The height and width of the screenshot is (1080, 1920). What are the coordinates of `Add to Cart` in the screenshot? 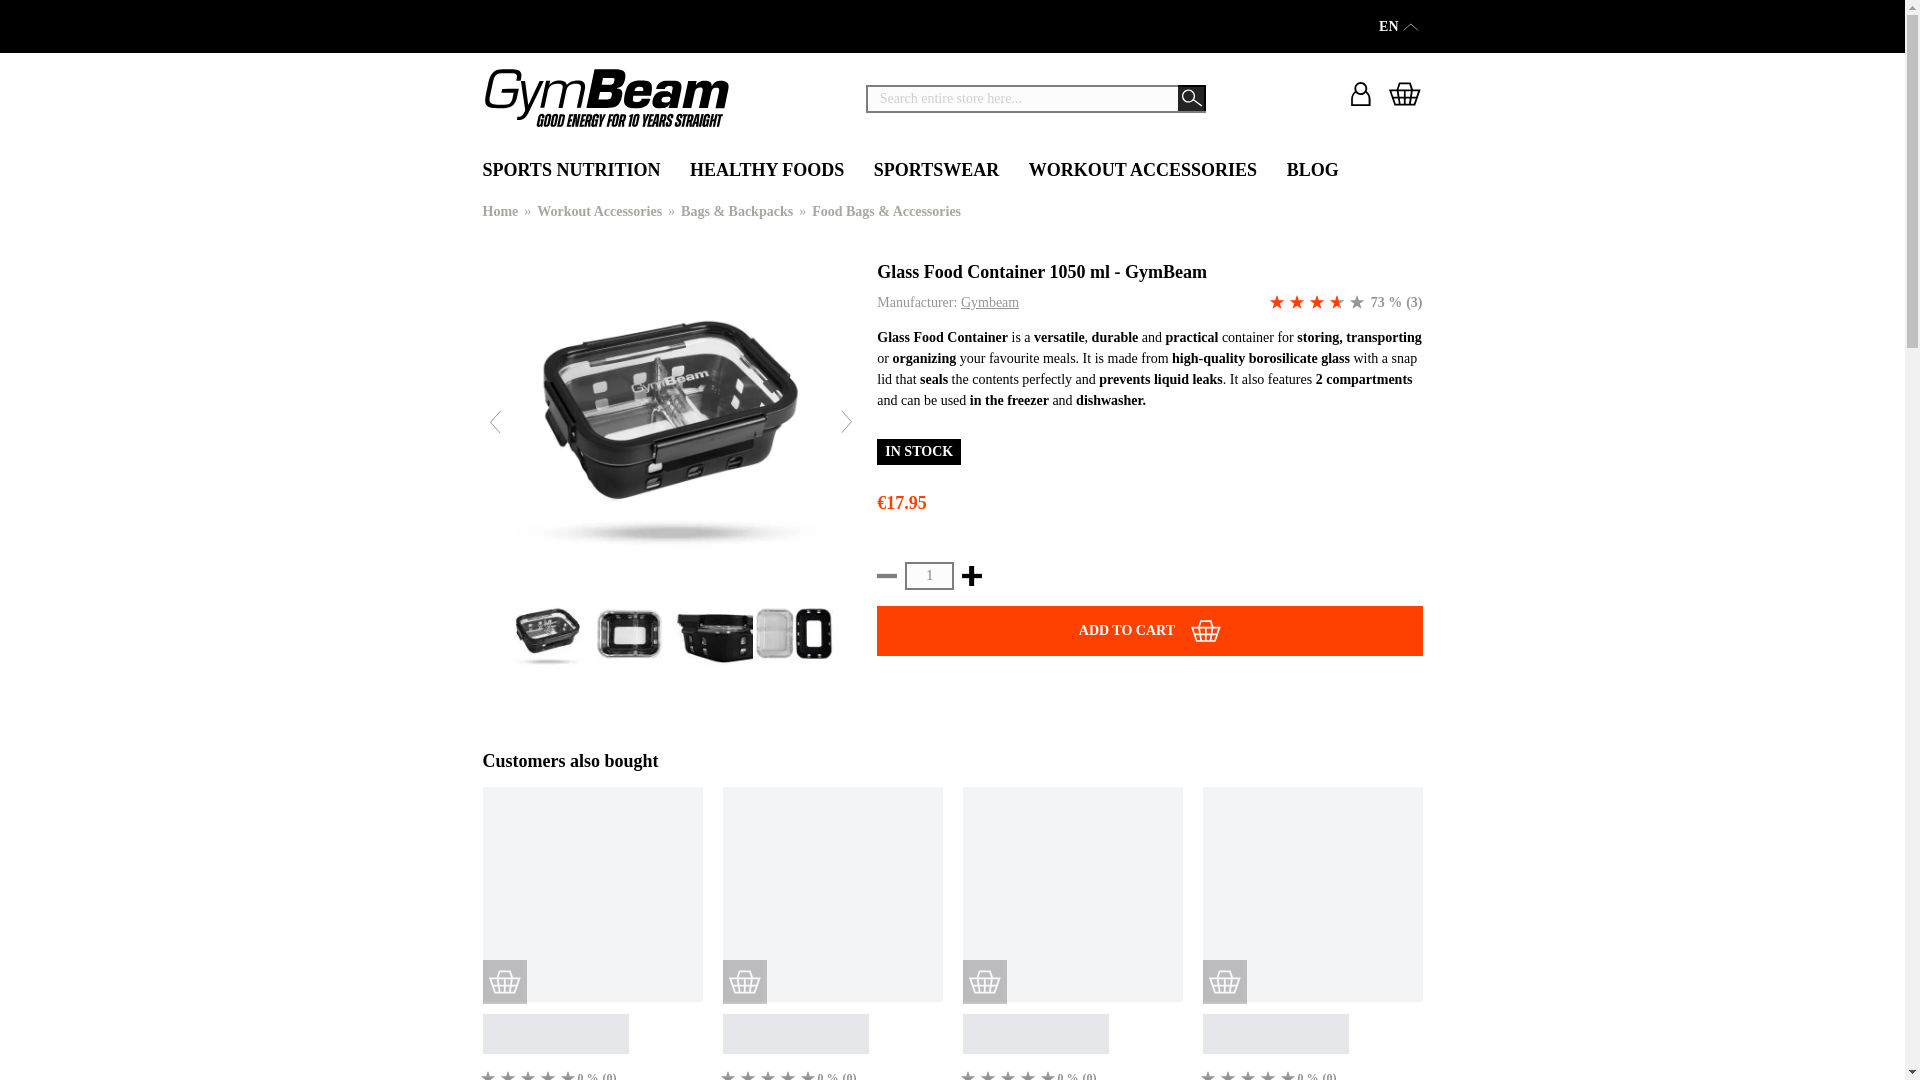 It's located at (984, 982).